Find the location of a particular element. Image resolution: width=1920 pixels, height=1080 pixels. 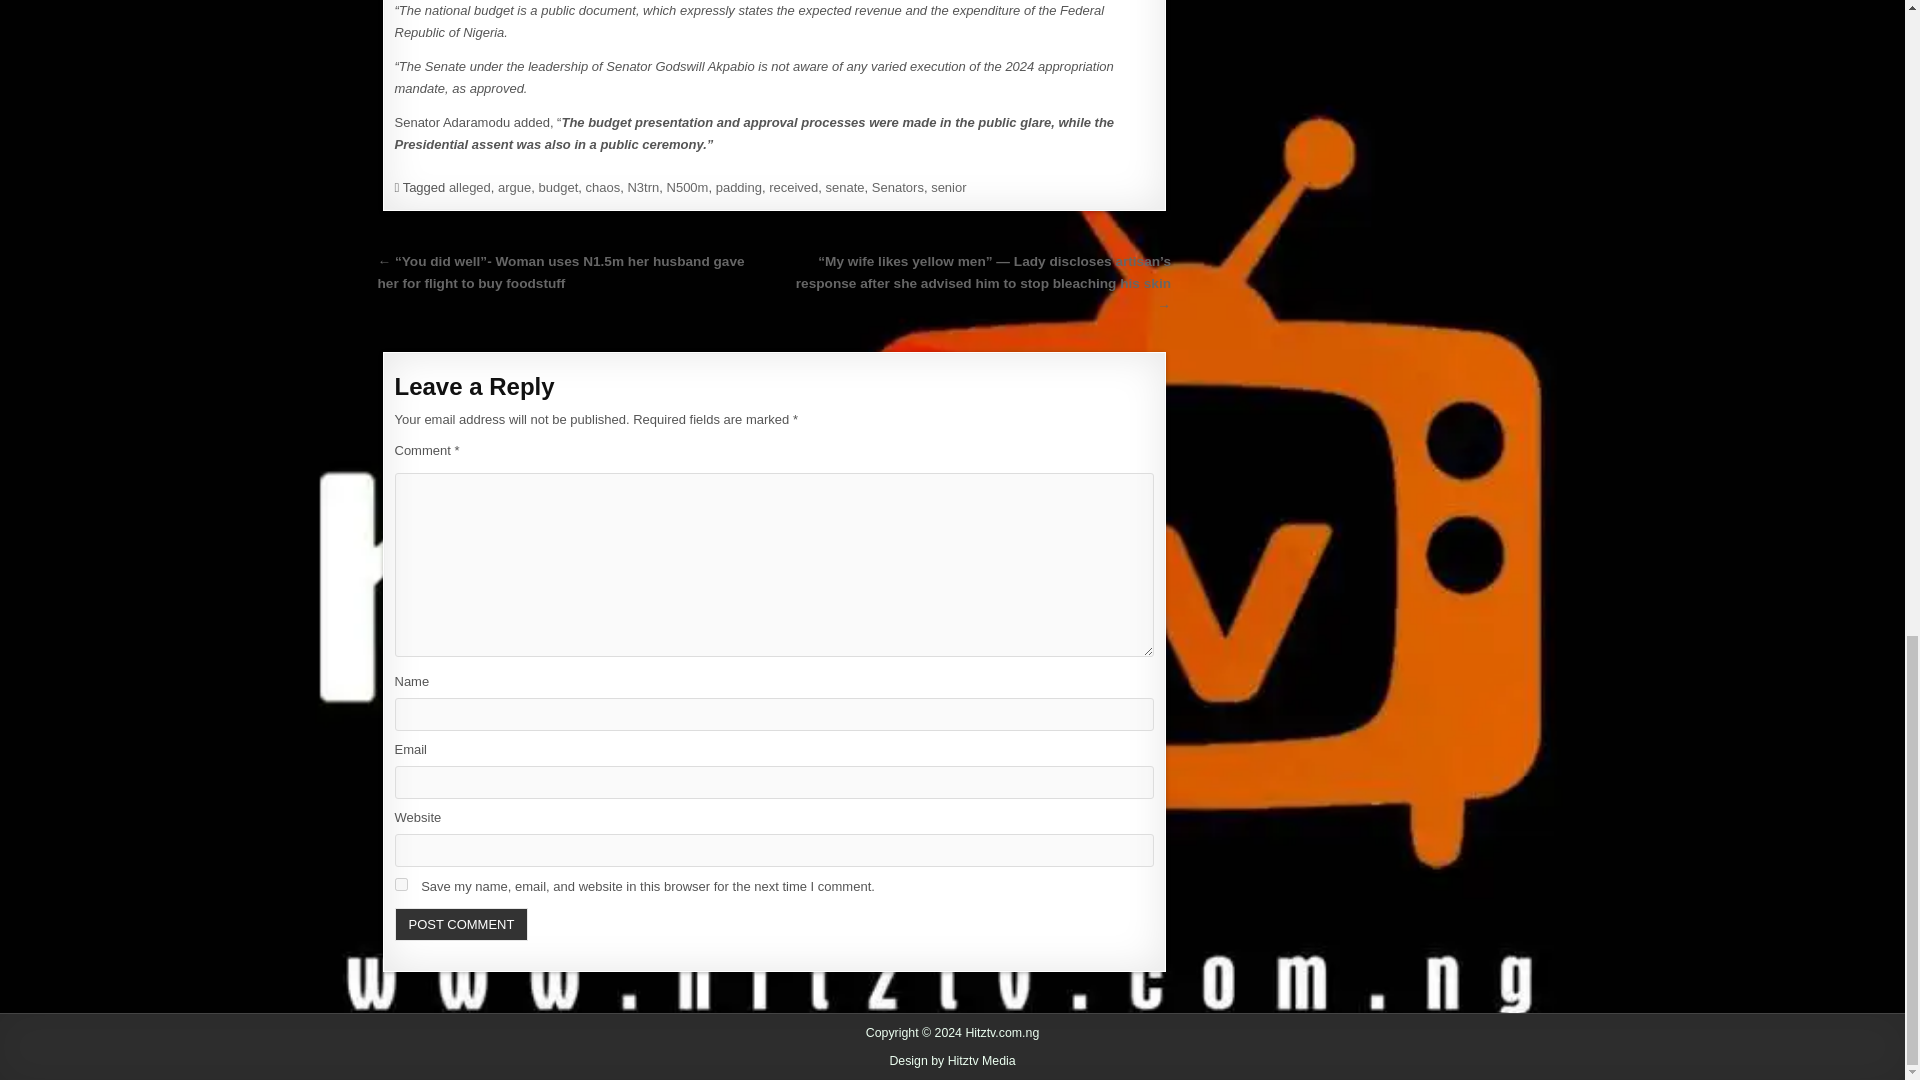

Post Comment is located at coordinates (460, 923).